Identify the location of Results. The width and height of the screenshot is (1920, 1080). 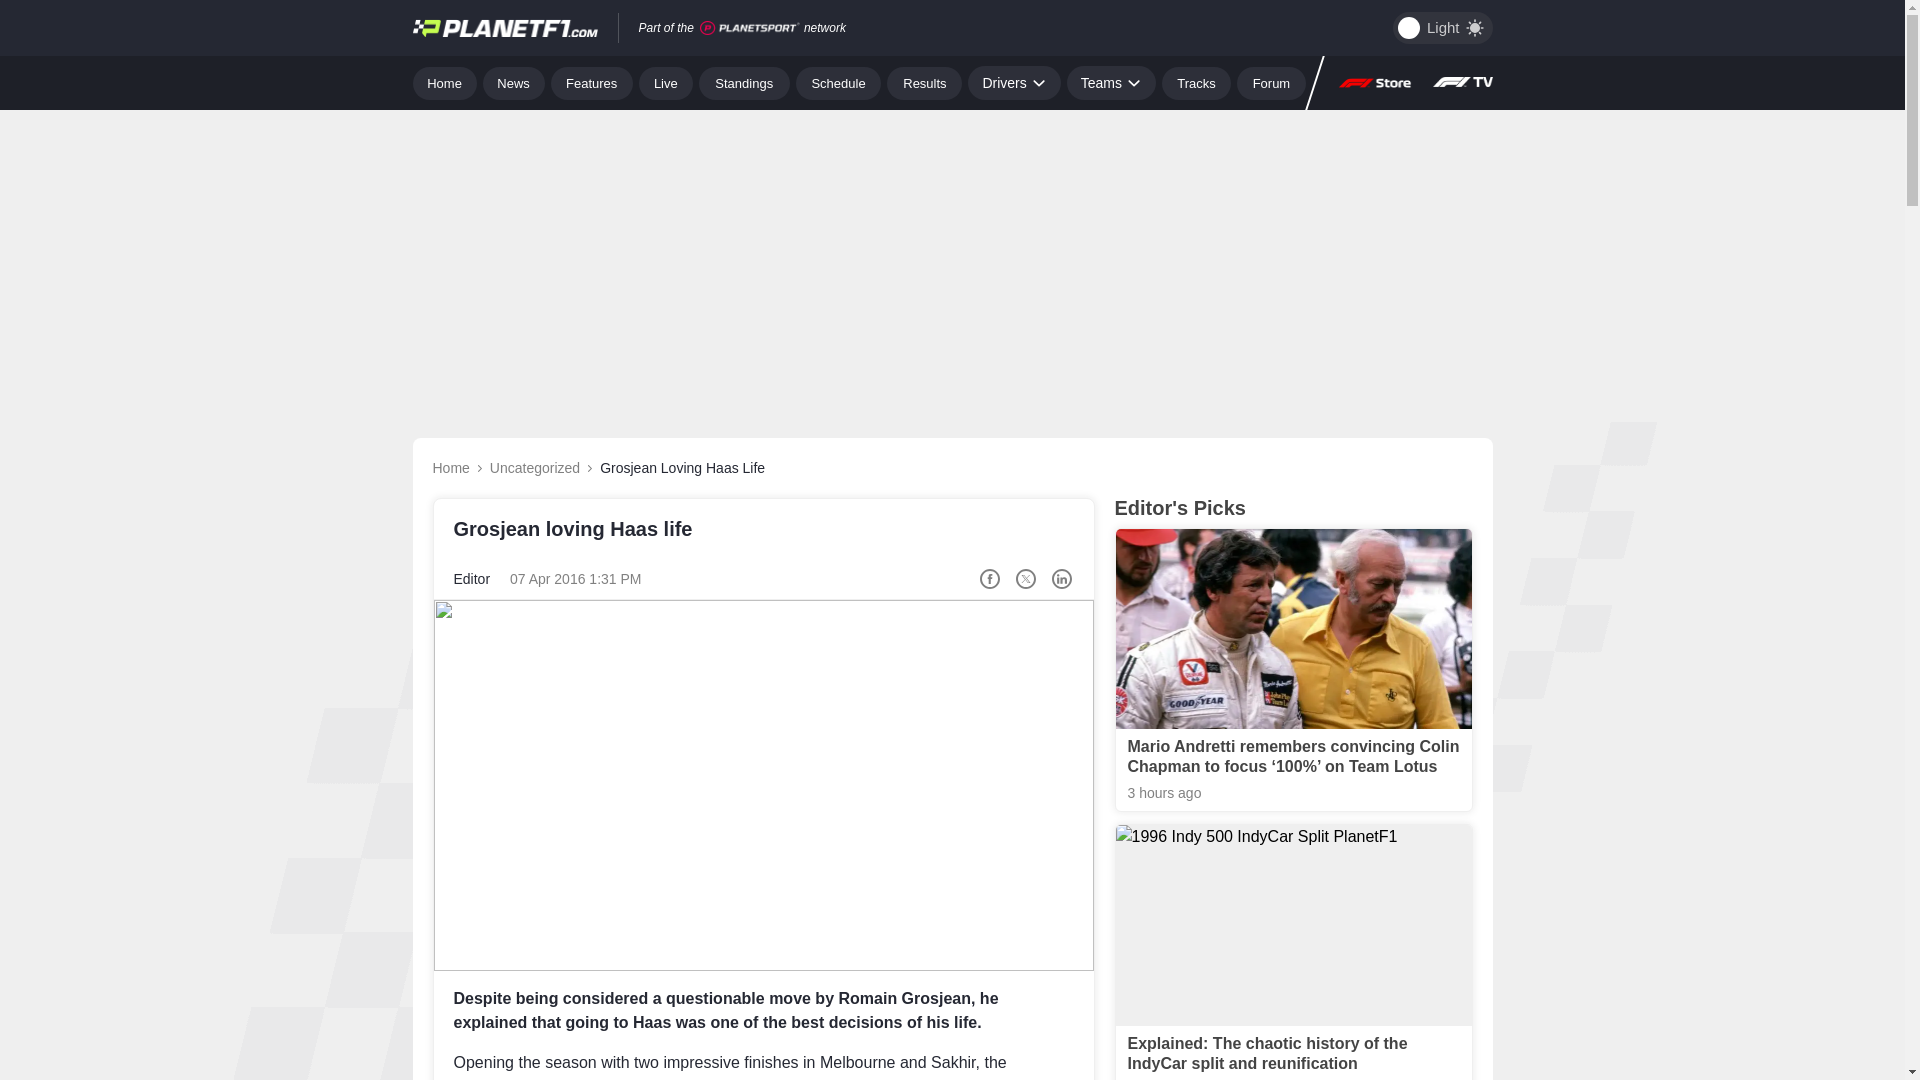
(924, 82).